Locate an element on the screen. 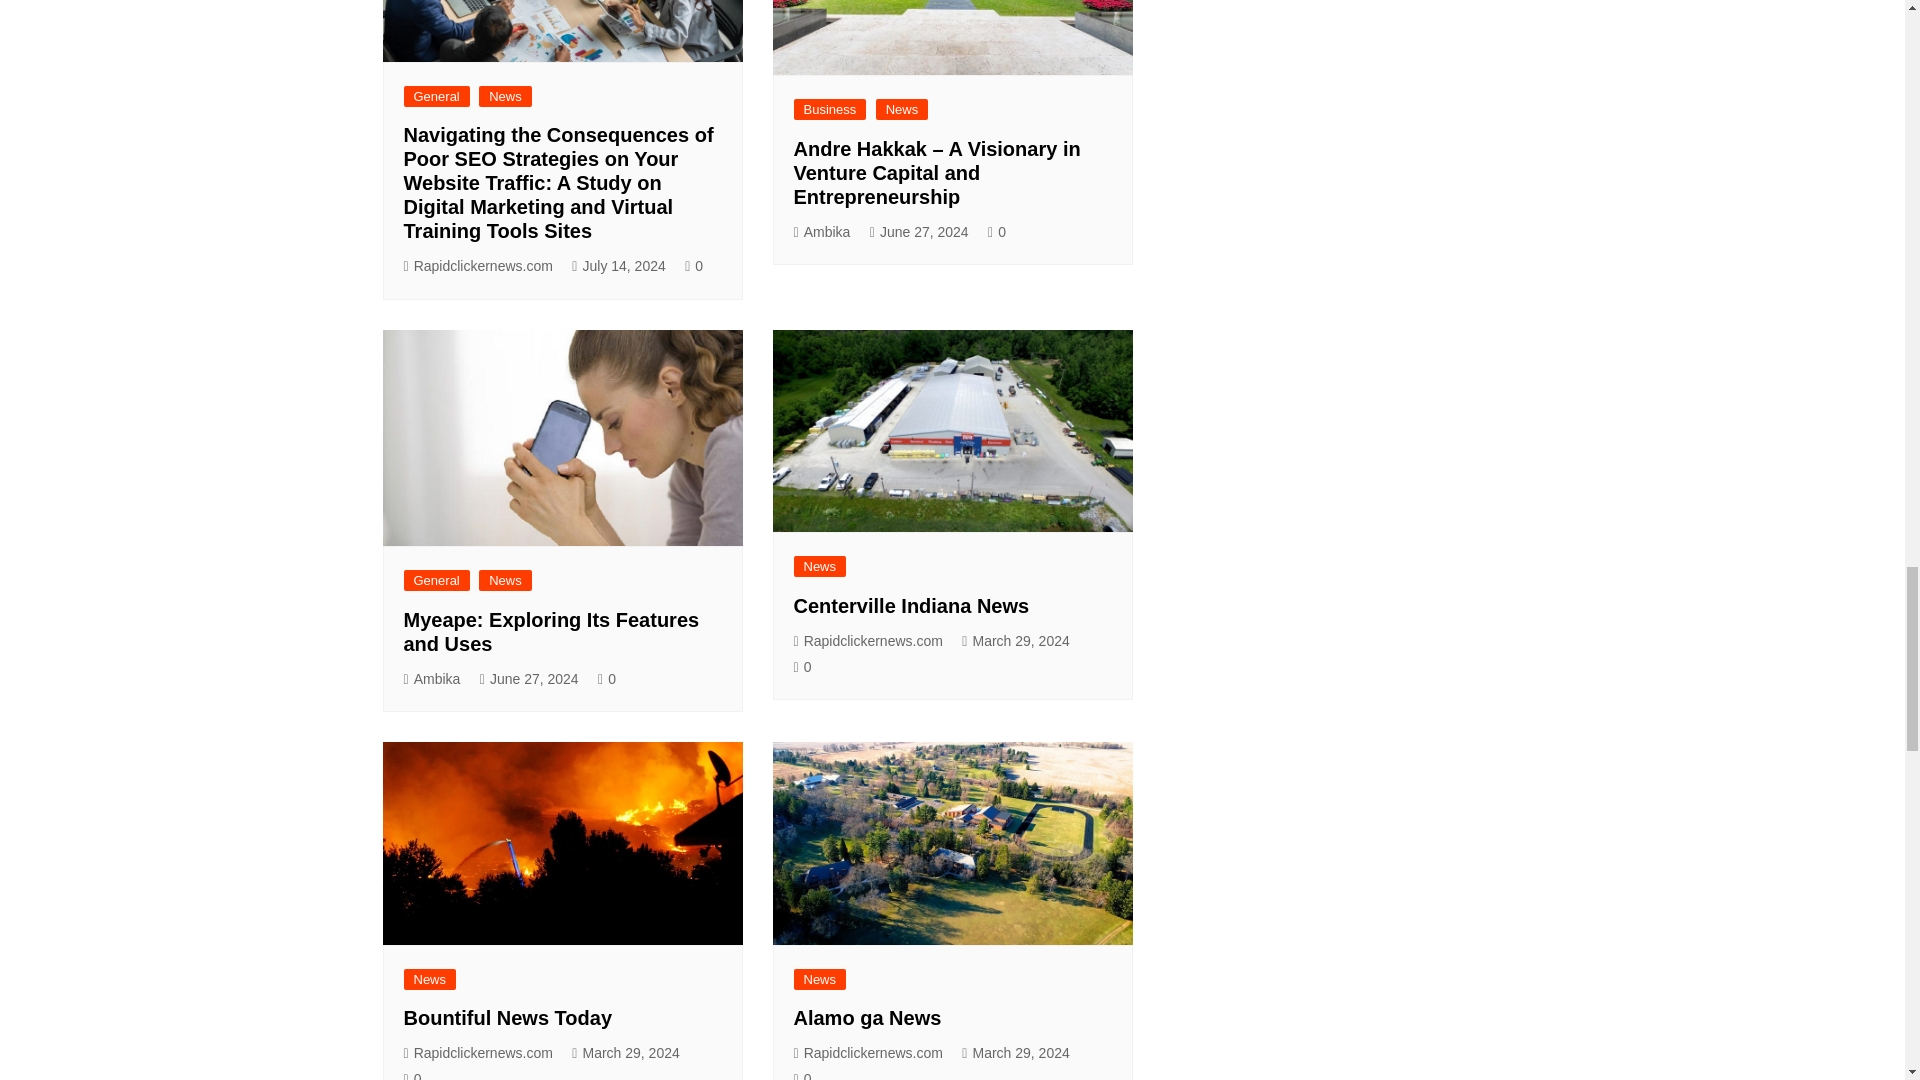 This screenshot has height=1080, width=1920. General is located at coordinates (436, 580).